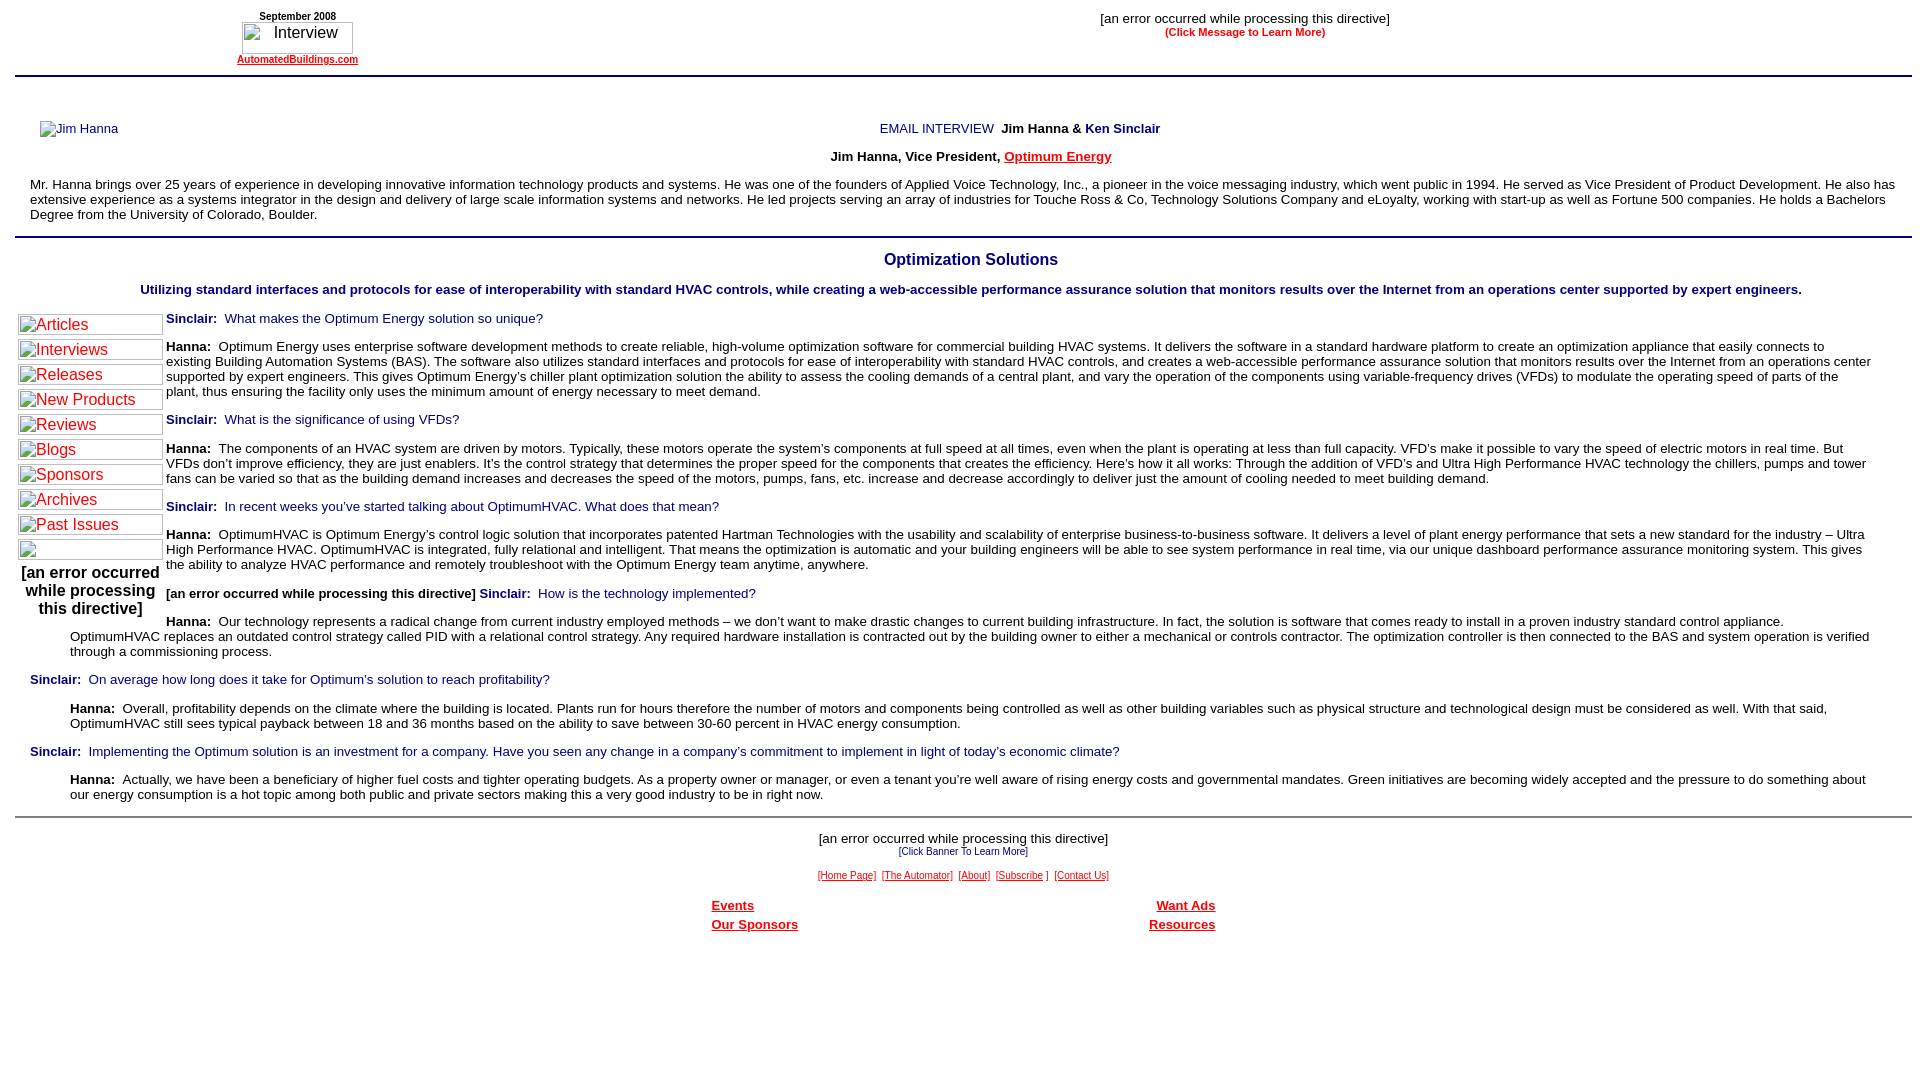 The height and width of the screenshot is (1080, 1920). What do you see at coordinates (296, 59) in the screenshot?
I see `AutomatedBuildings.com` at bounding box center [296, 59].